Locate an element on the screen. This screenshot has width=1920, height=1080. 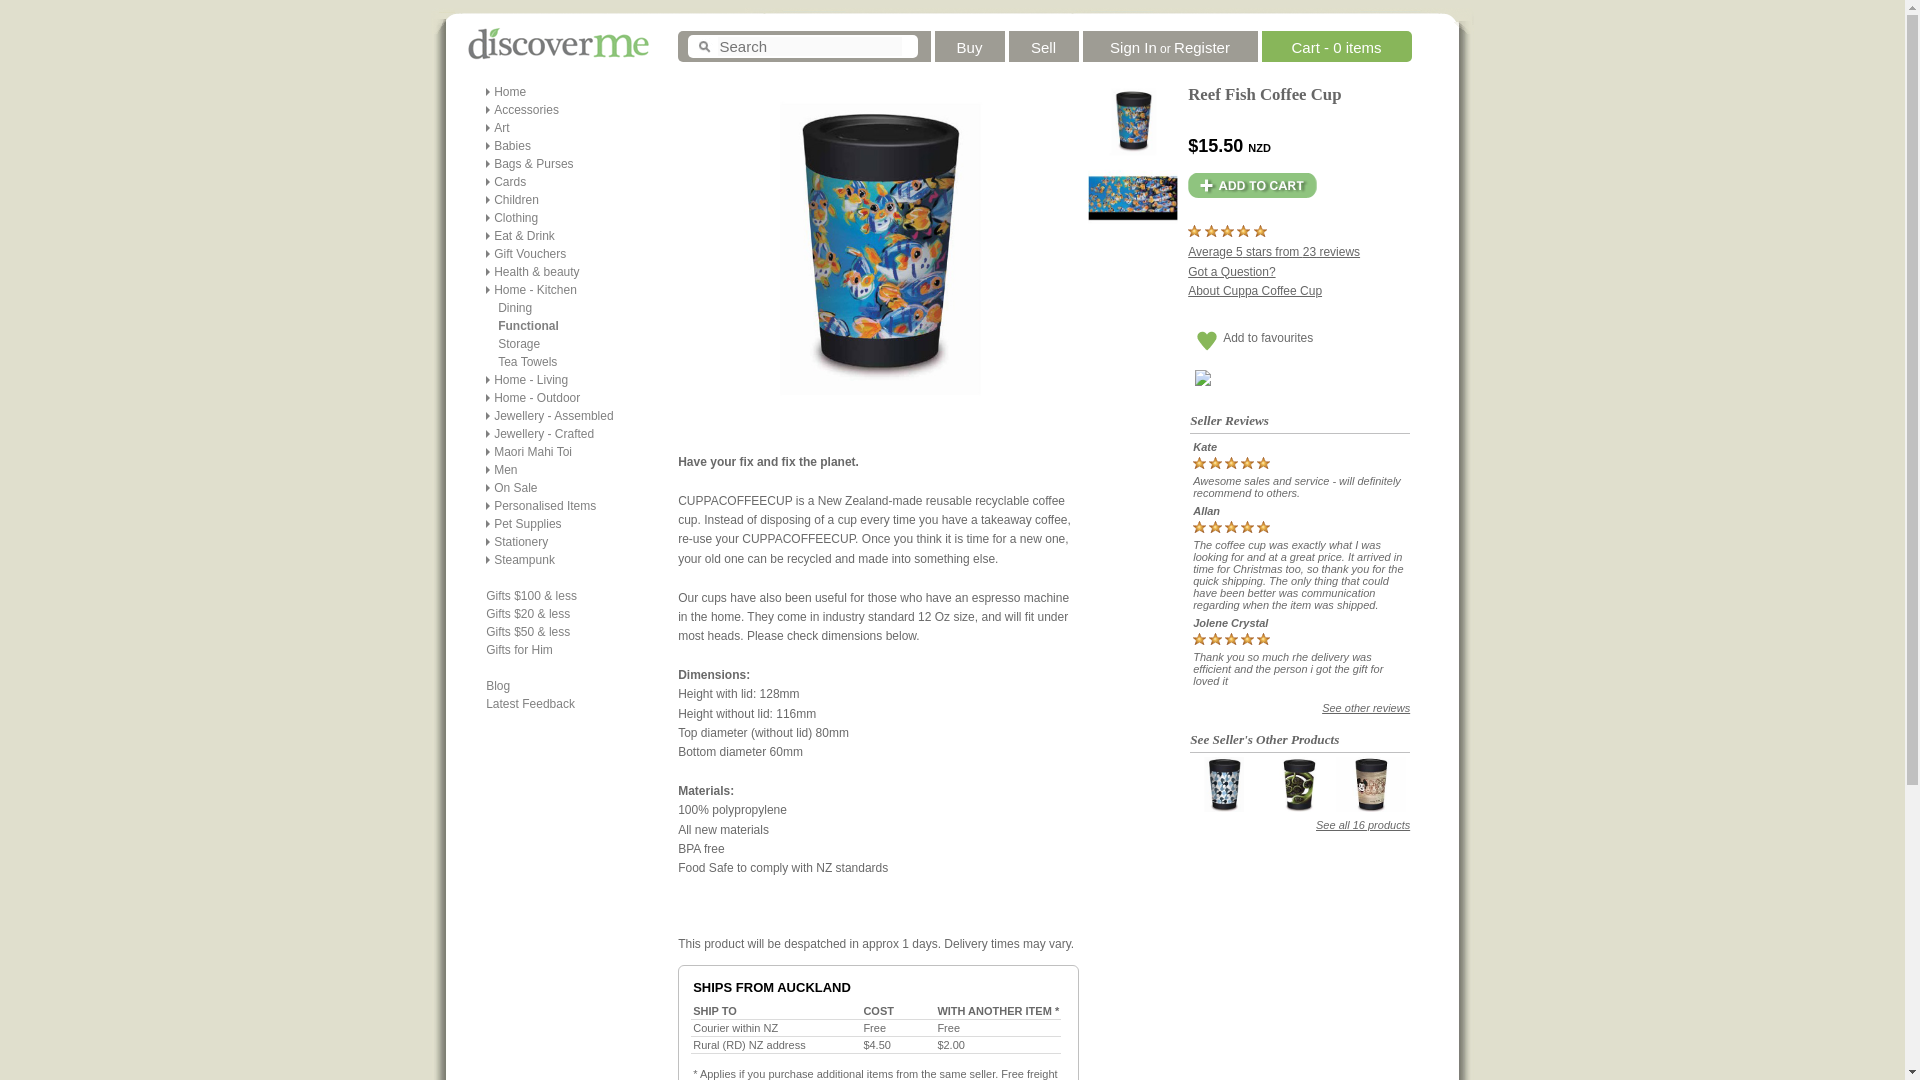
Cards is located at coordinates (510, 182).